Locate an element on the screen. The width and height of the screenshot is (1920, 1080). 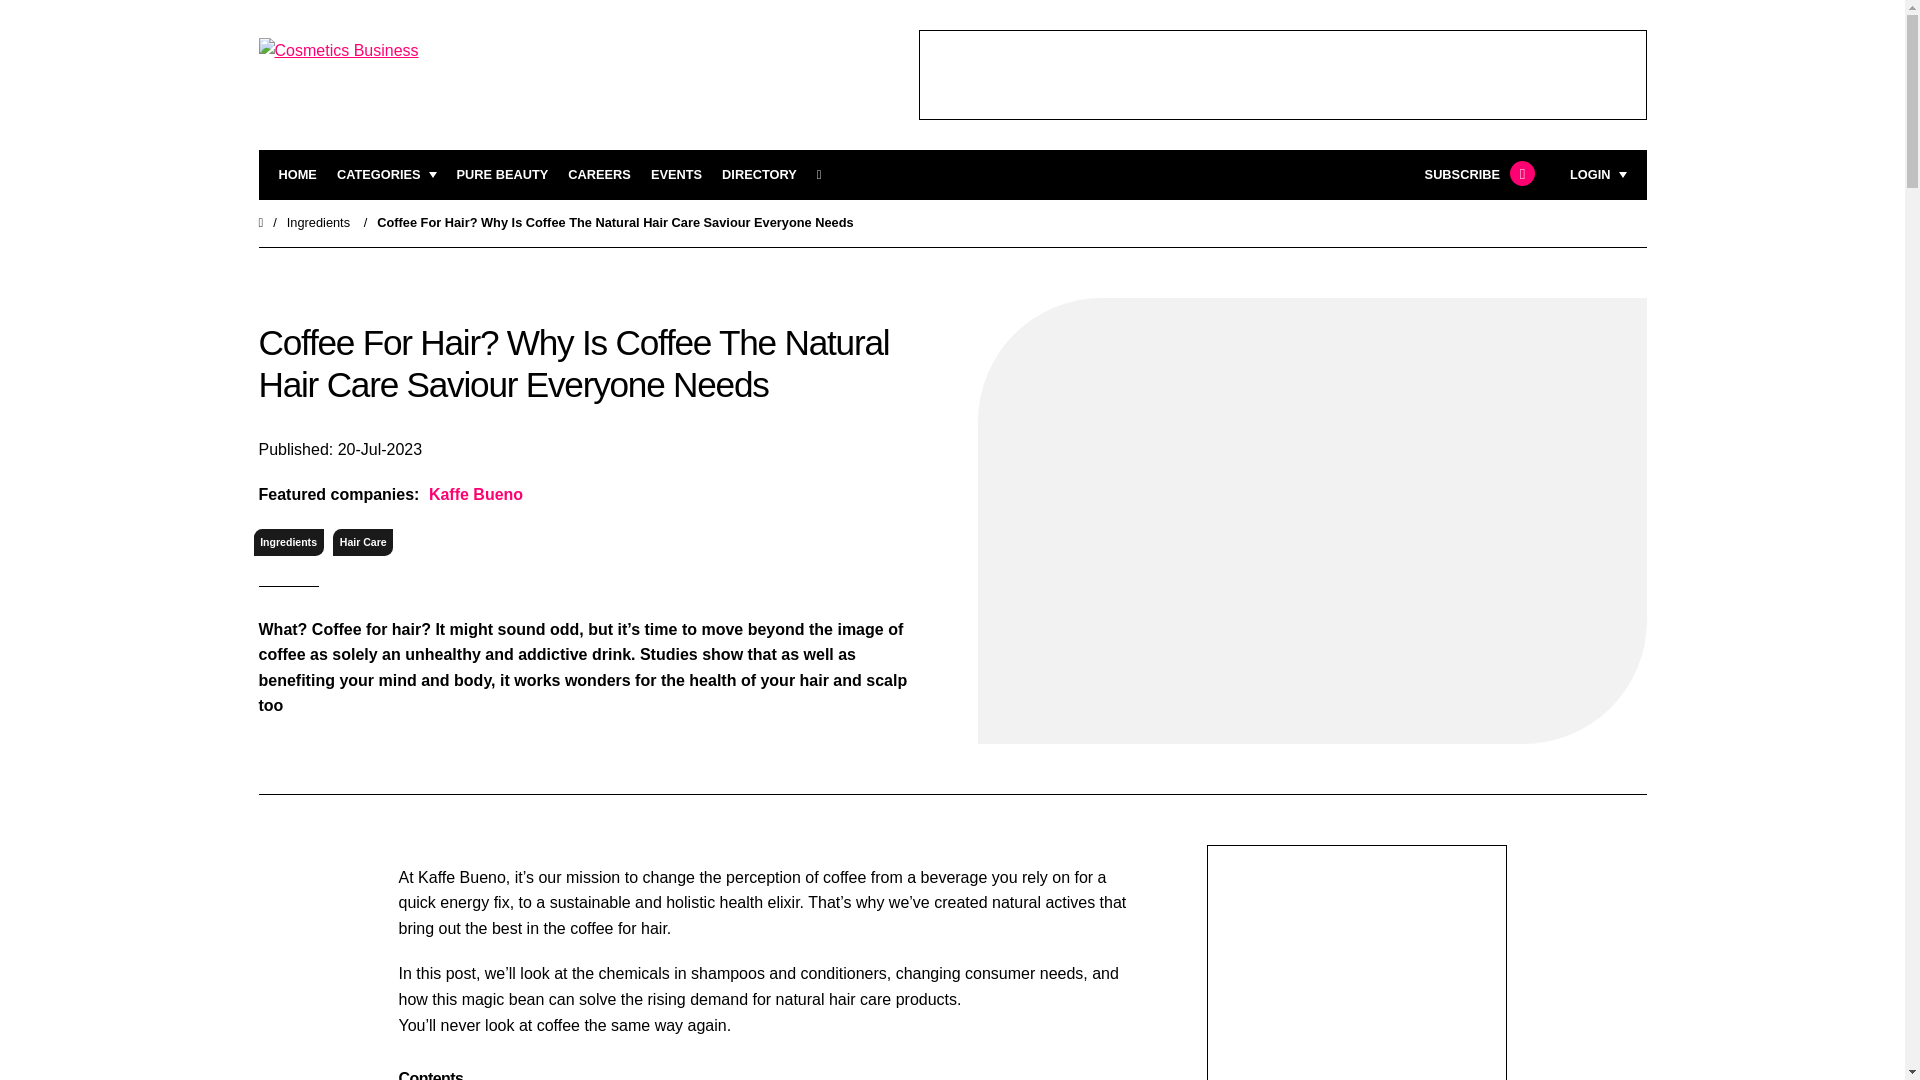
EVENTS is located at coordinates (676, 175).